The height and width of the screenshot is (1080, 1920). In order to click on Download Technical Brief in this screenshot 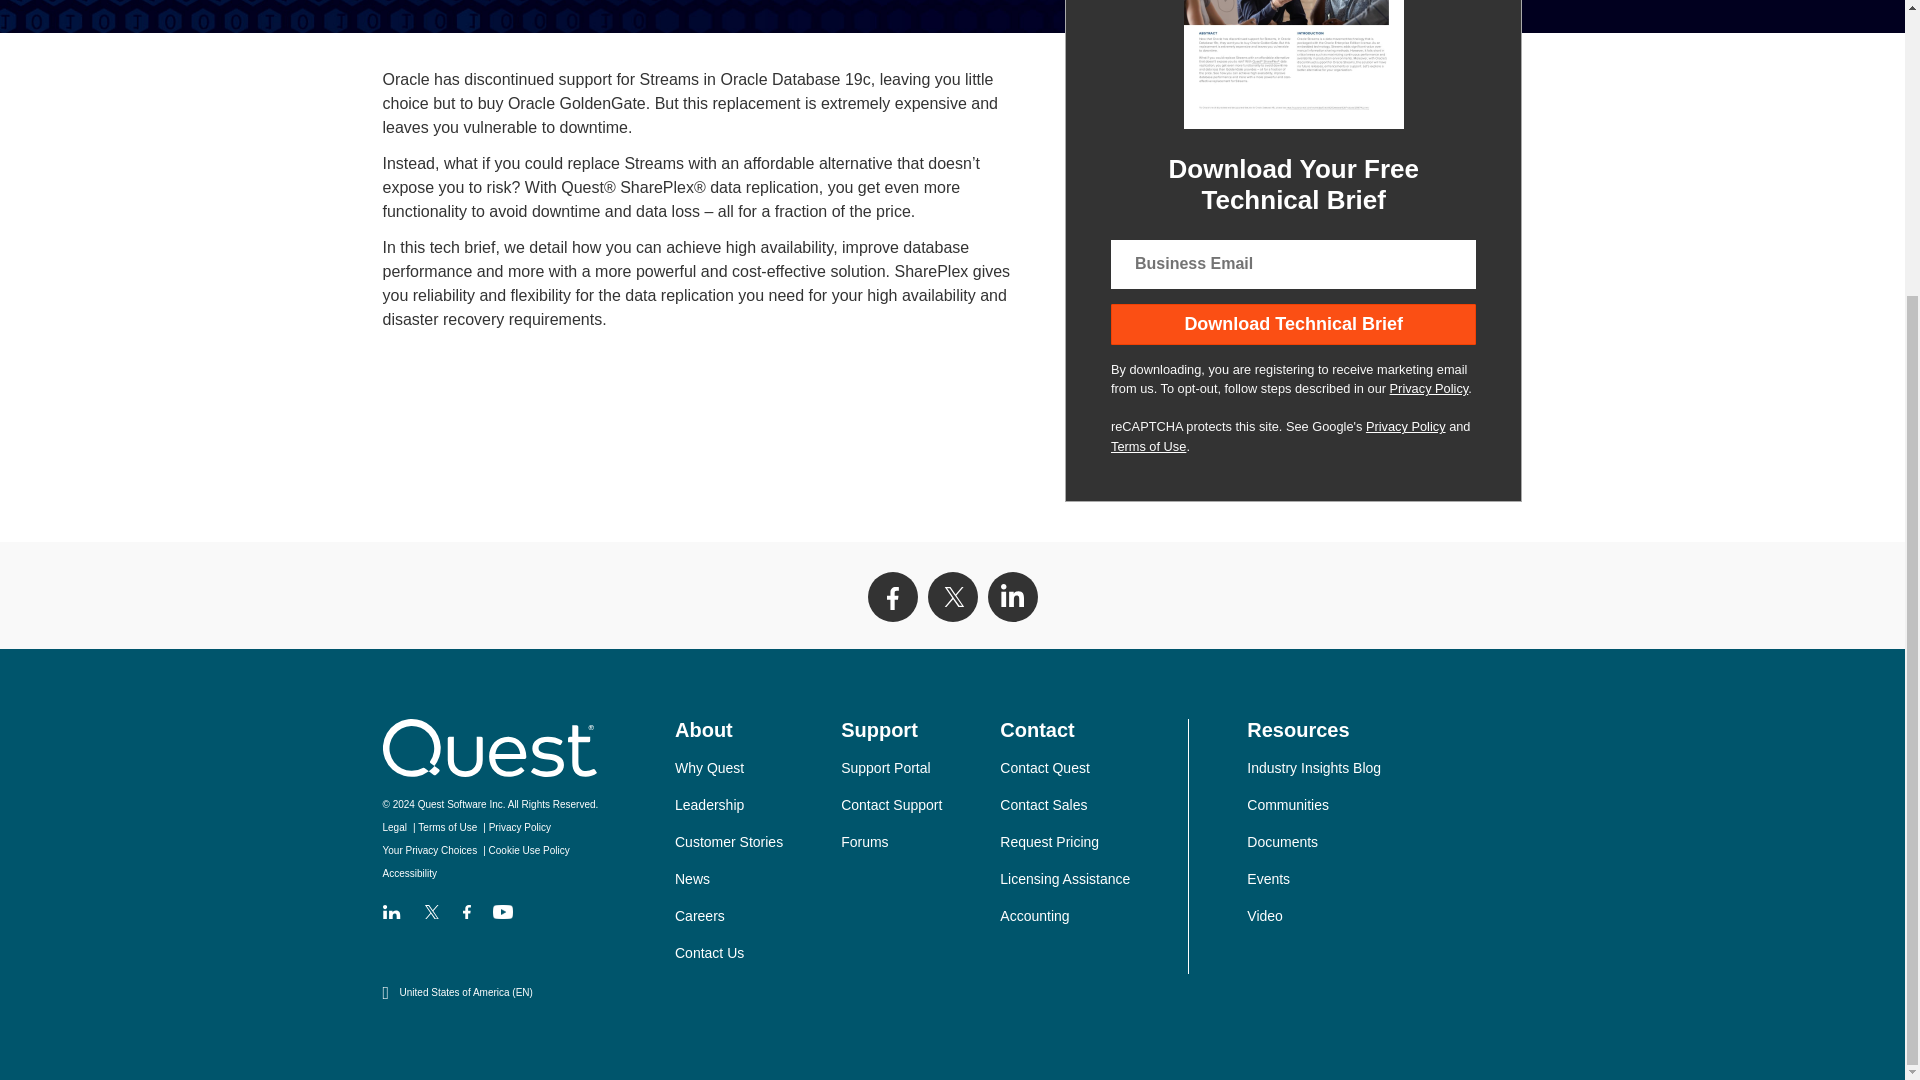, I will do `click(1294, 324)`.